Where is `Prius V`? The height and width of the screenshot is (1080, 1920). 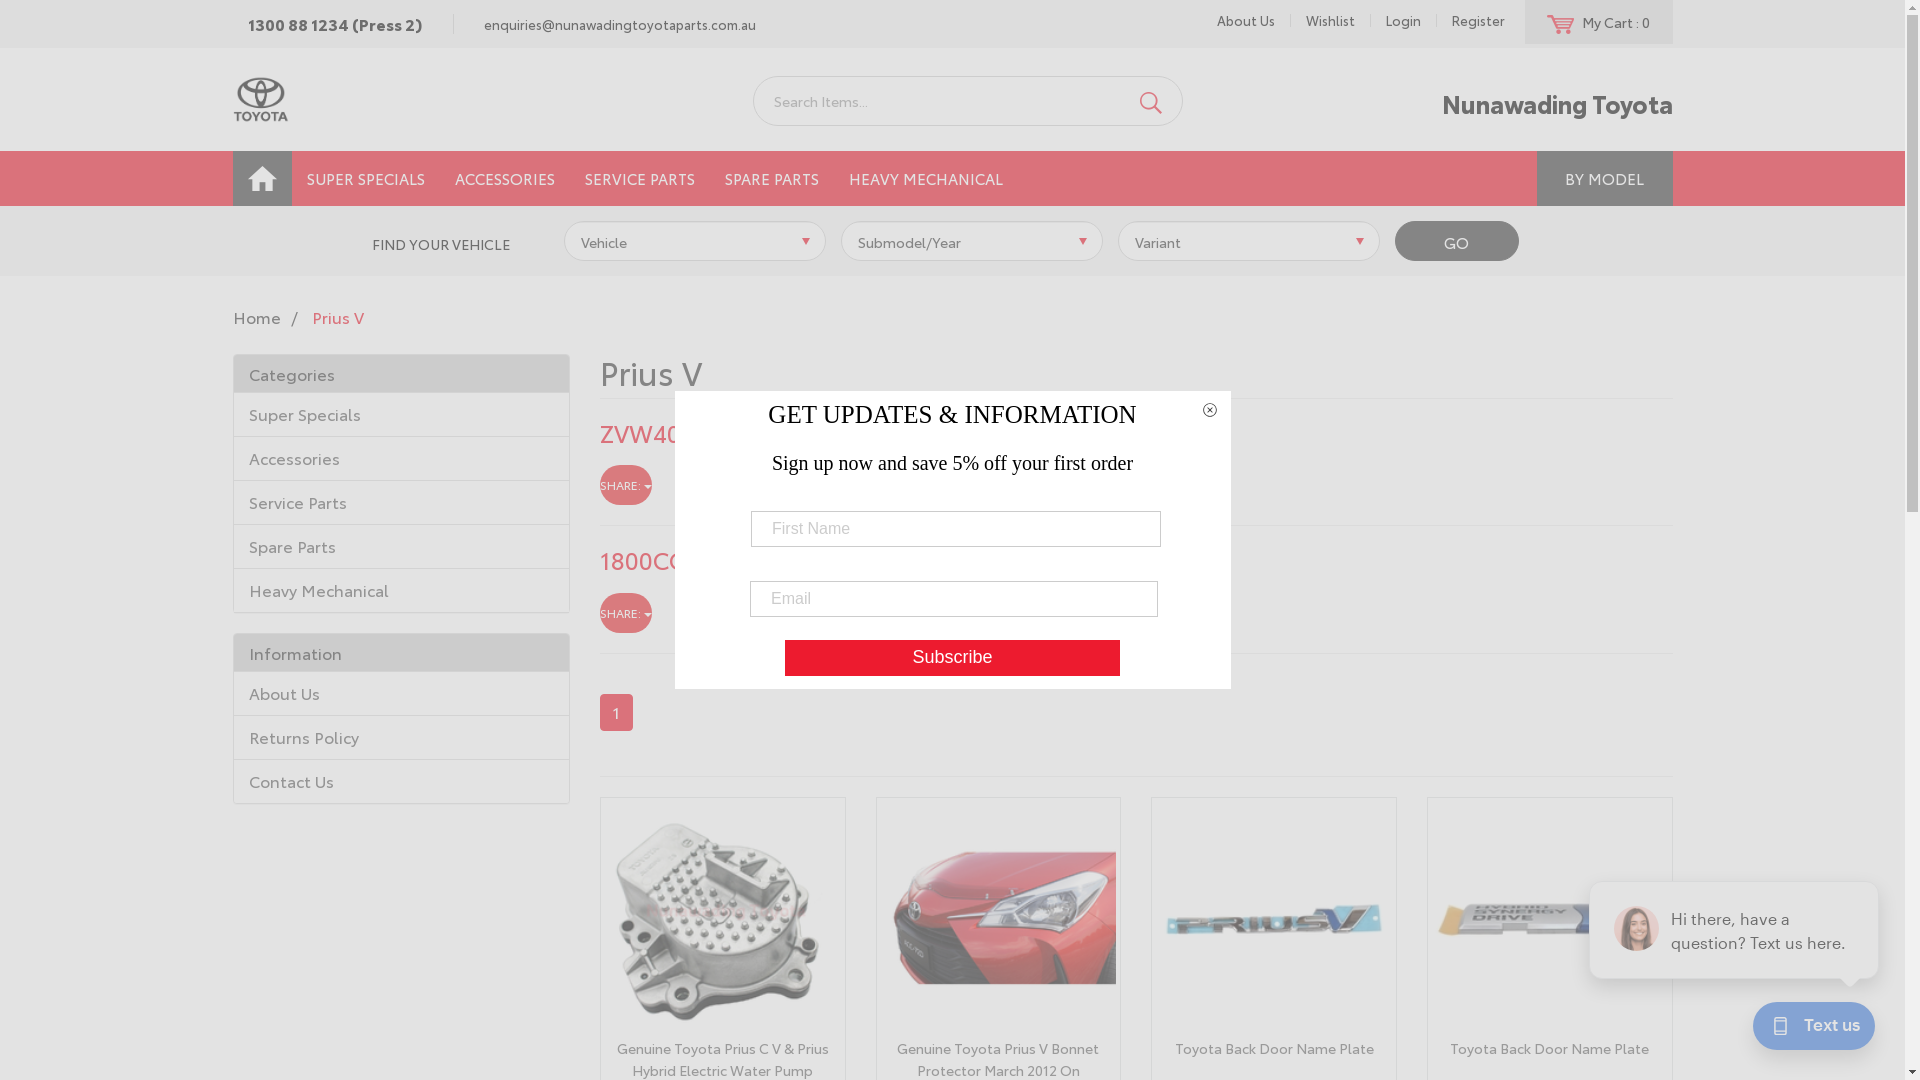
Prius V is located at coordinates (338, 316).